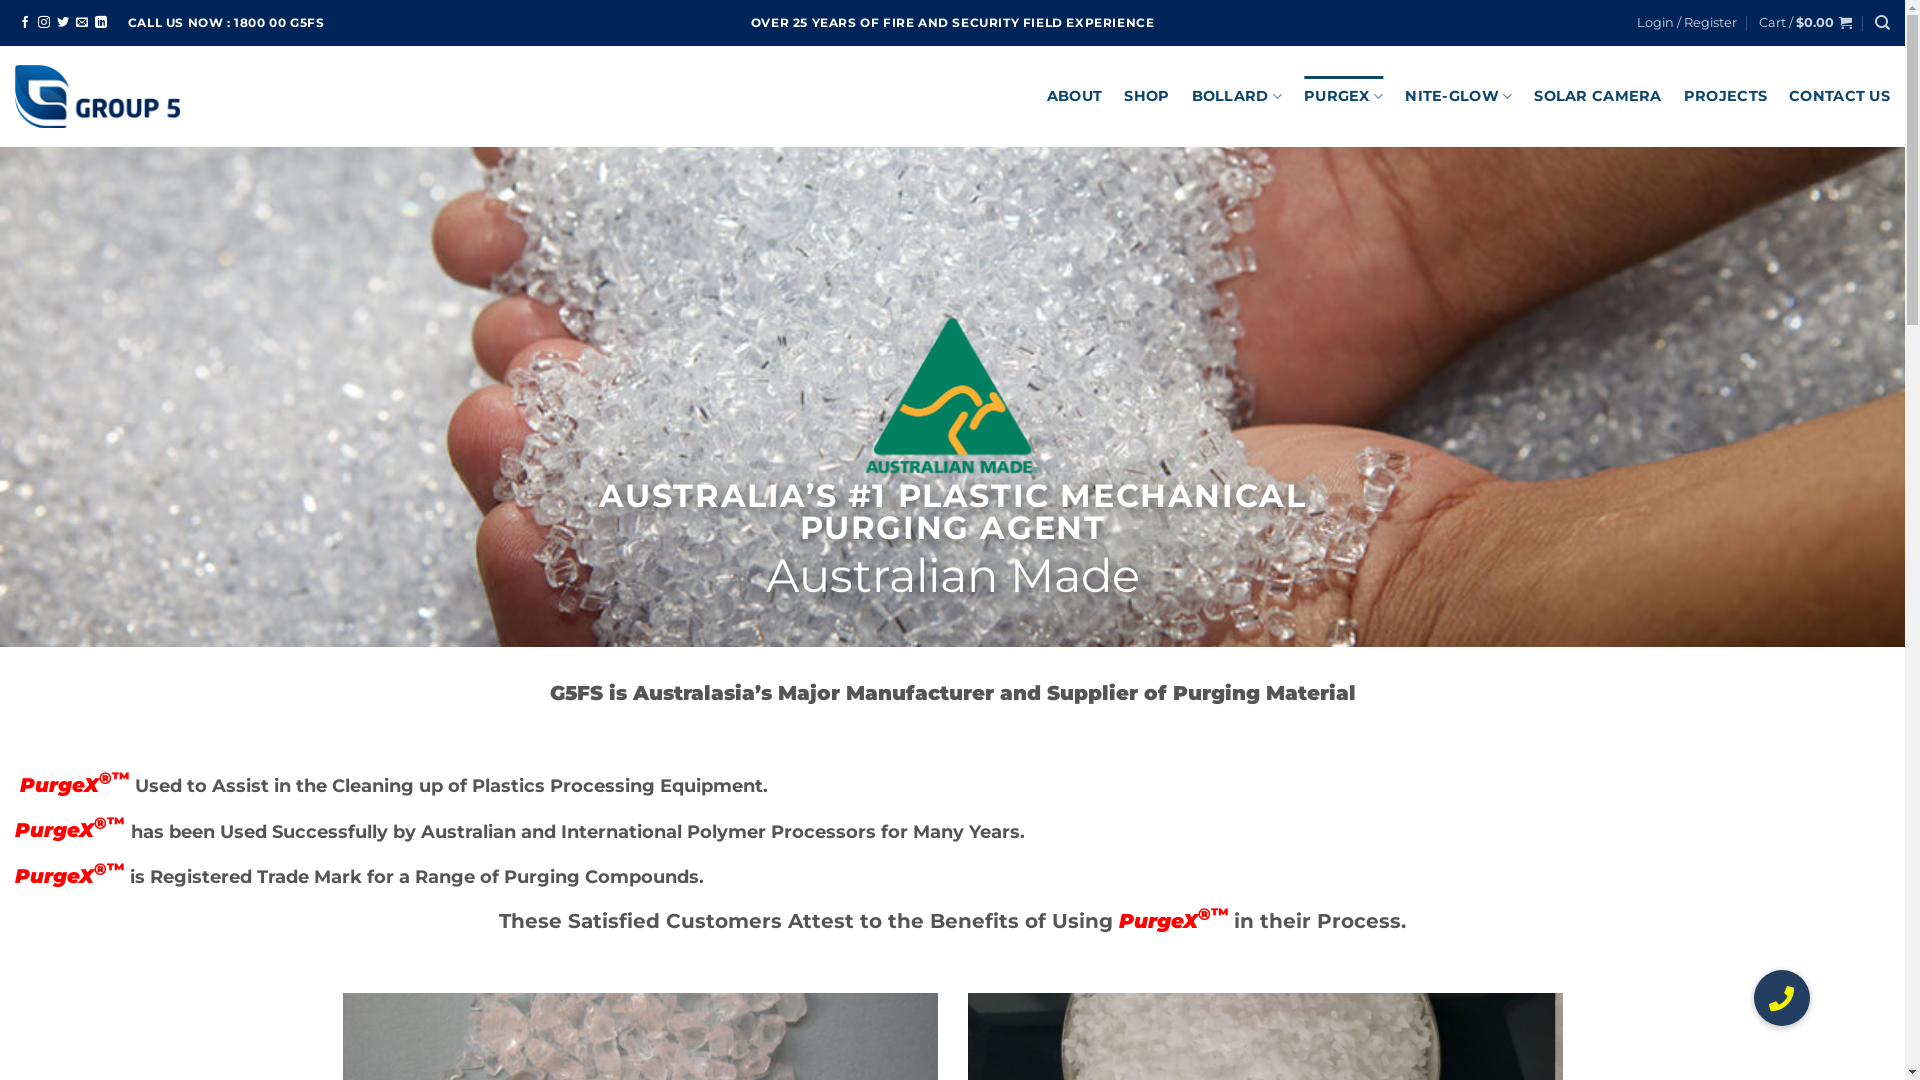  I want to click on Send us an email, so click(82, 23).